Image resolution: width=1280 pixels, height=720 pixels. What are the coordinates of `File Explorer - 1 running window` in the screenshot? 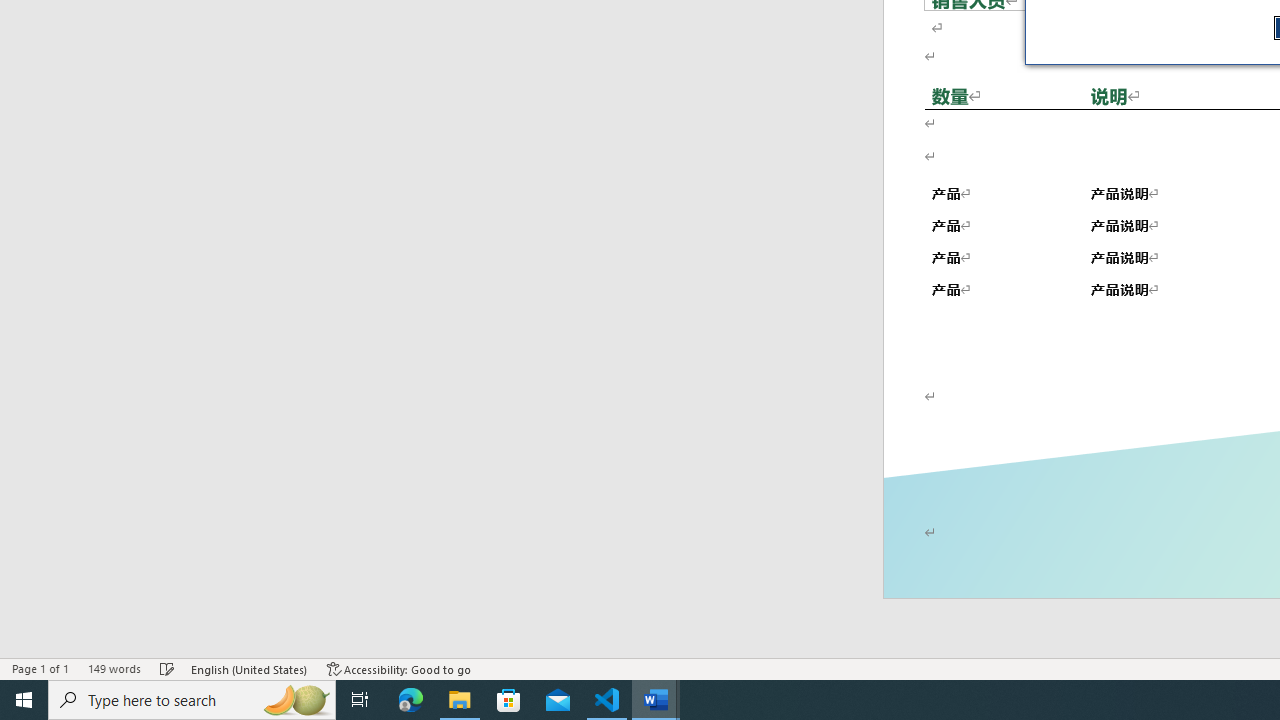 It's located at (460, 700).